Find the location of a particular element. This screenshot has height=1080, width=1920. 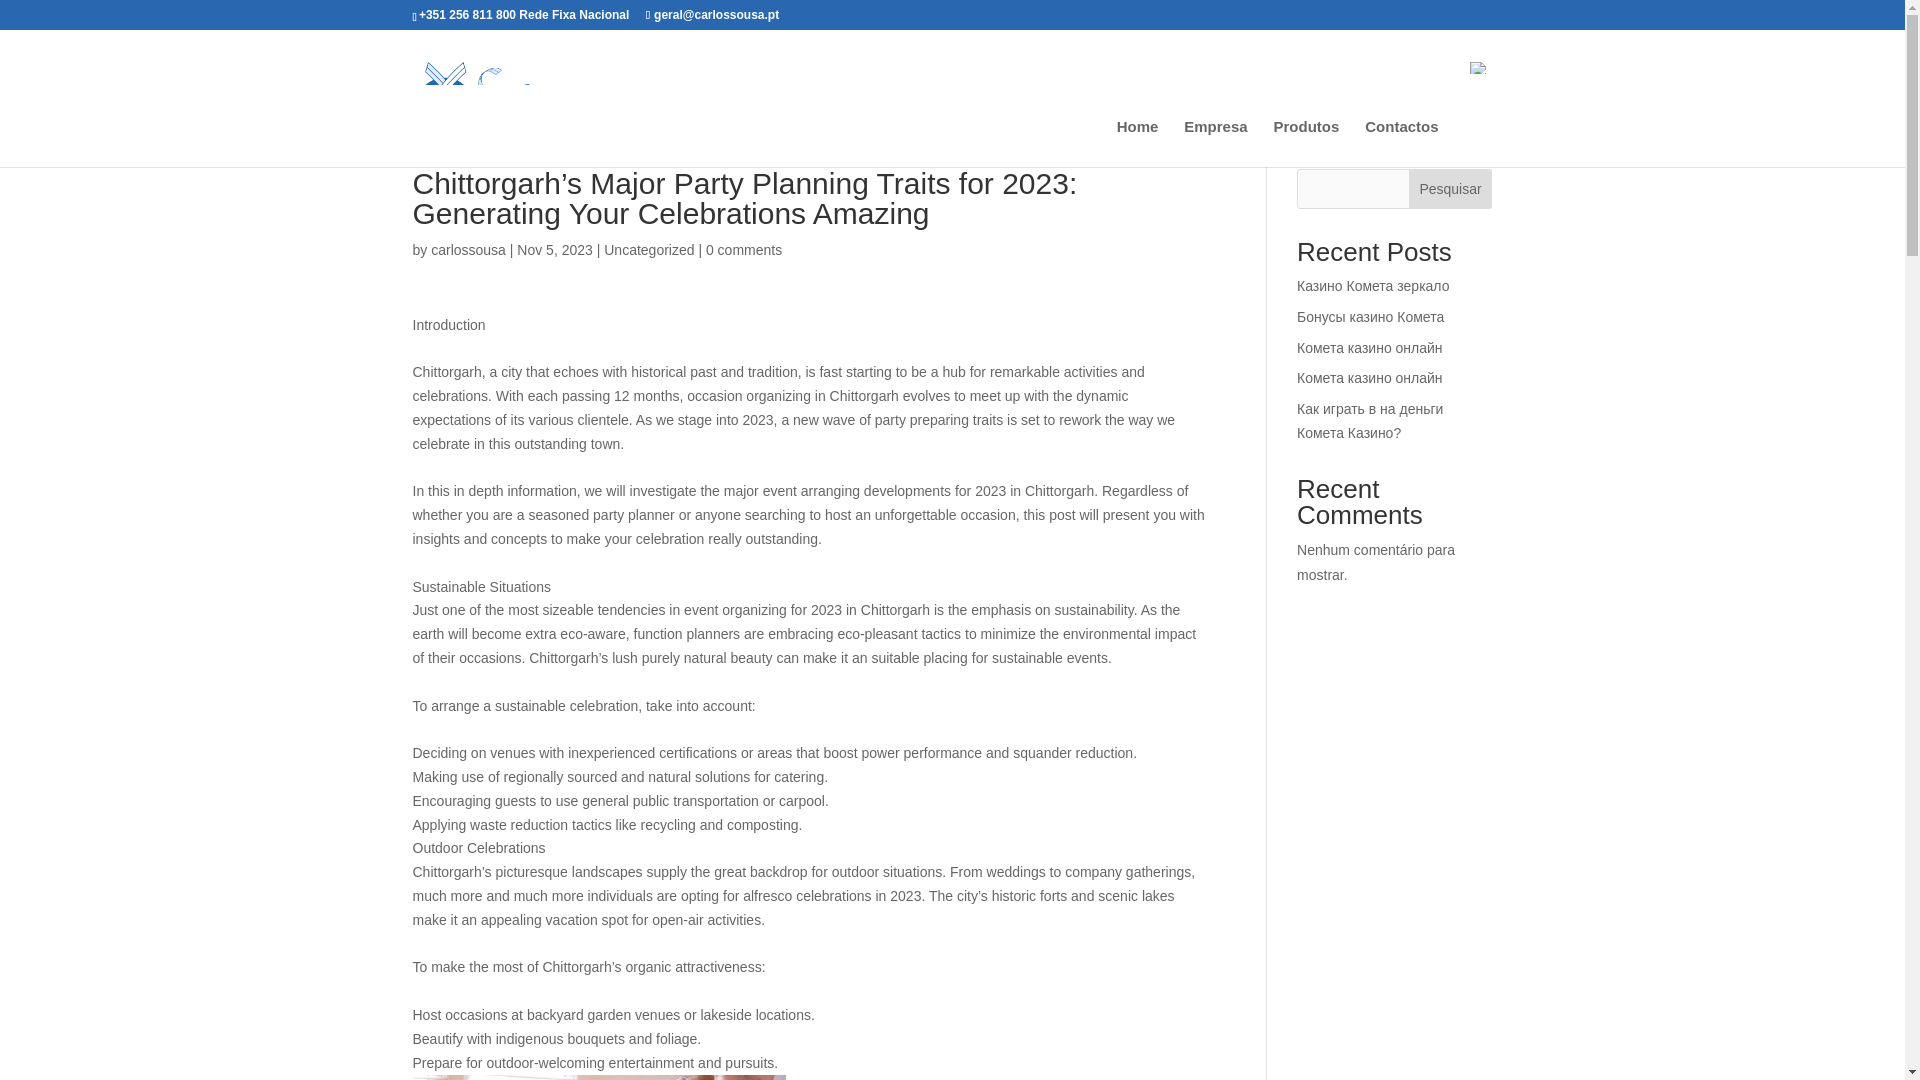

Uncategorized is located at coordinates (648, 250).